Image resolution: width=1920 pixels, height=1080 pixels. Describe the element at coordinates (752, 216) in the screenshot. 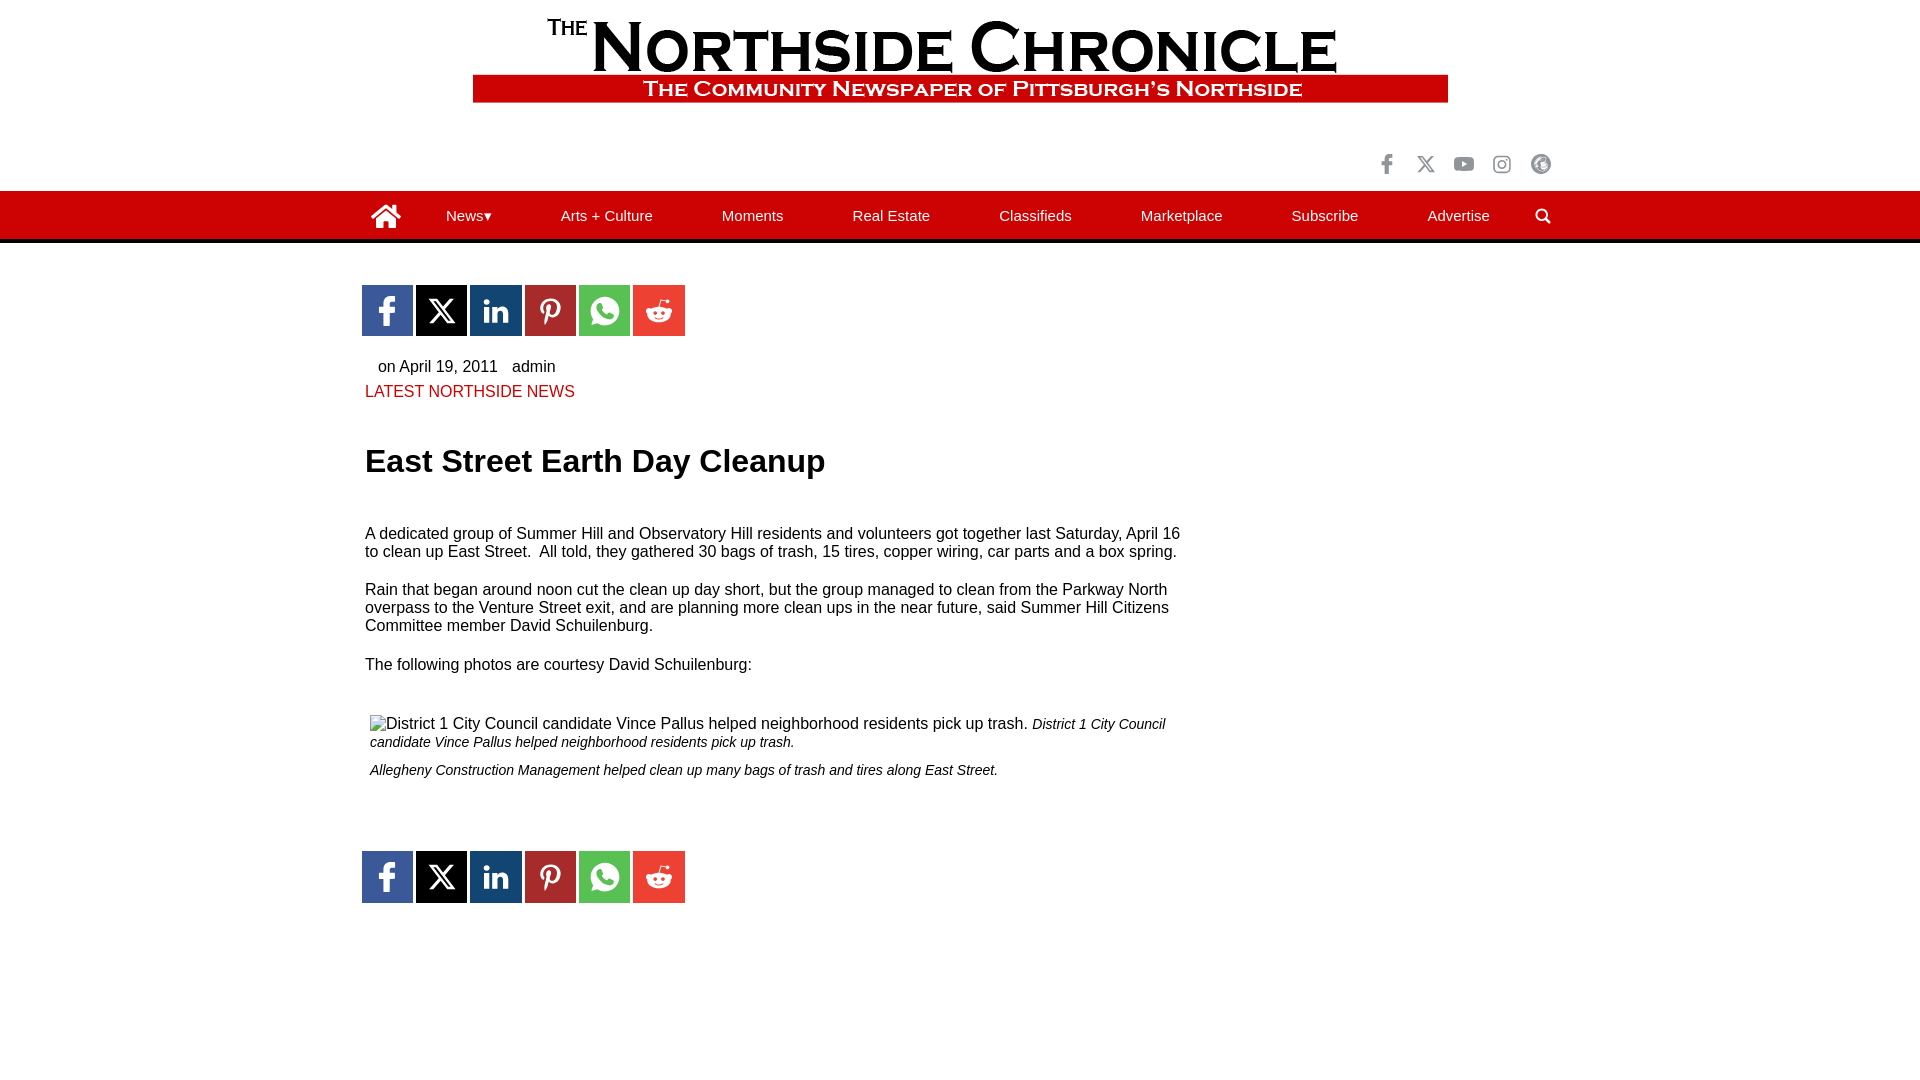

I see `Moments` at that location.